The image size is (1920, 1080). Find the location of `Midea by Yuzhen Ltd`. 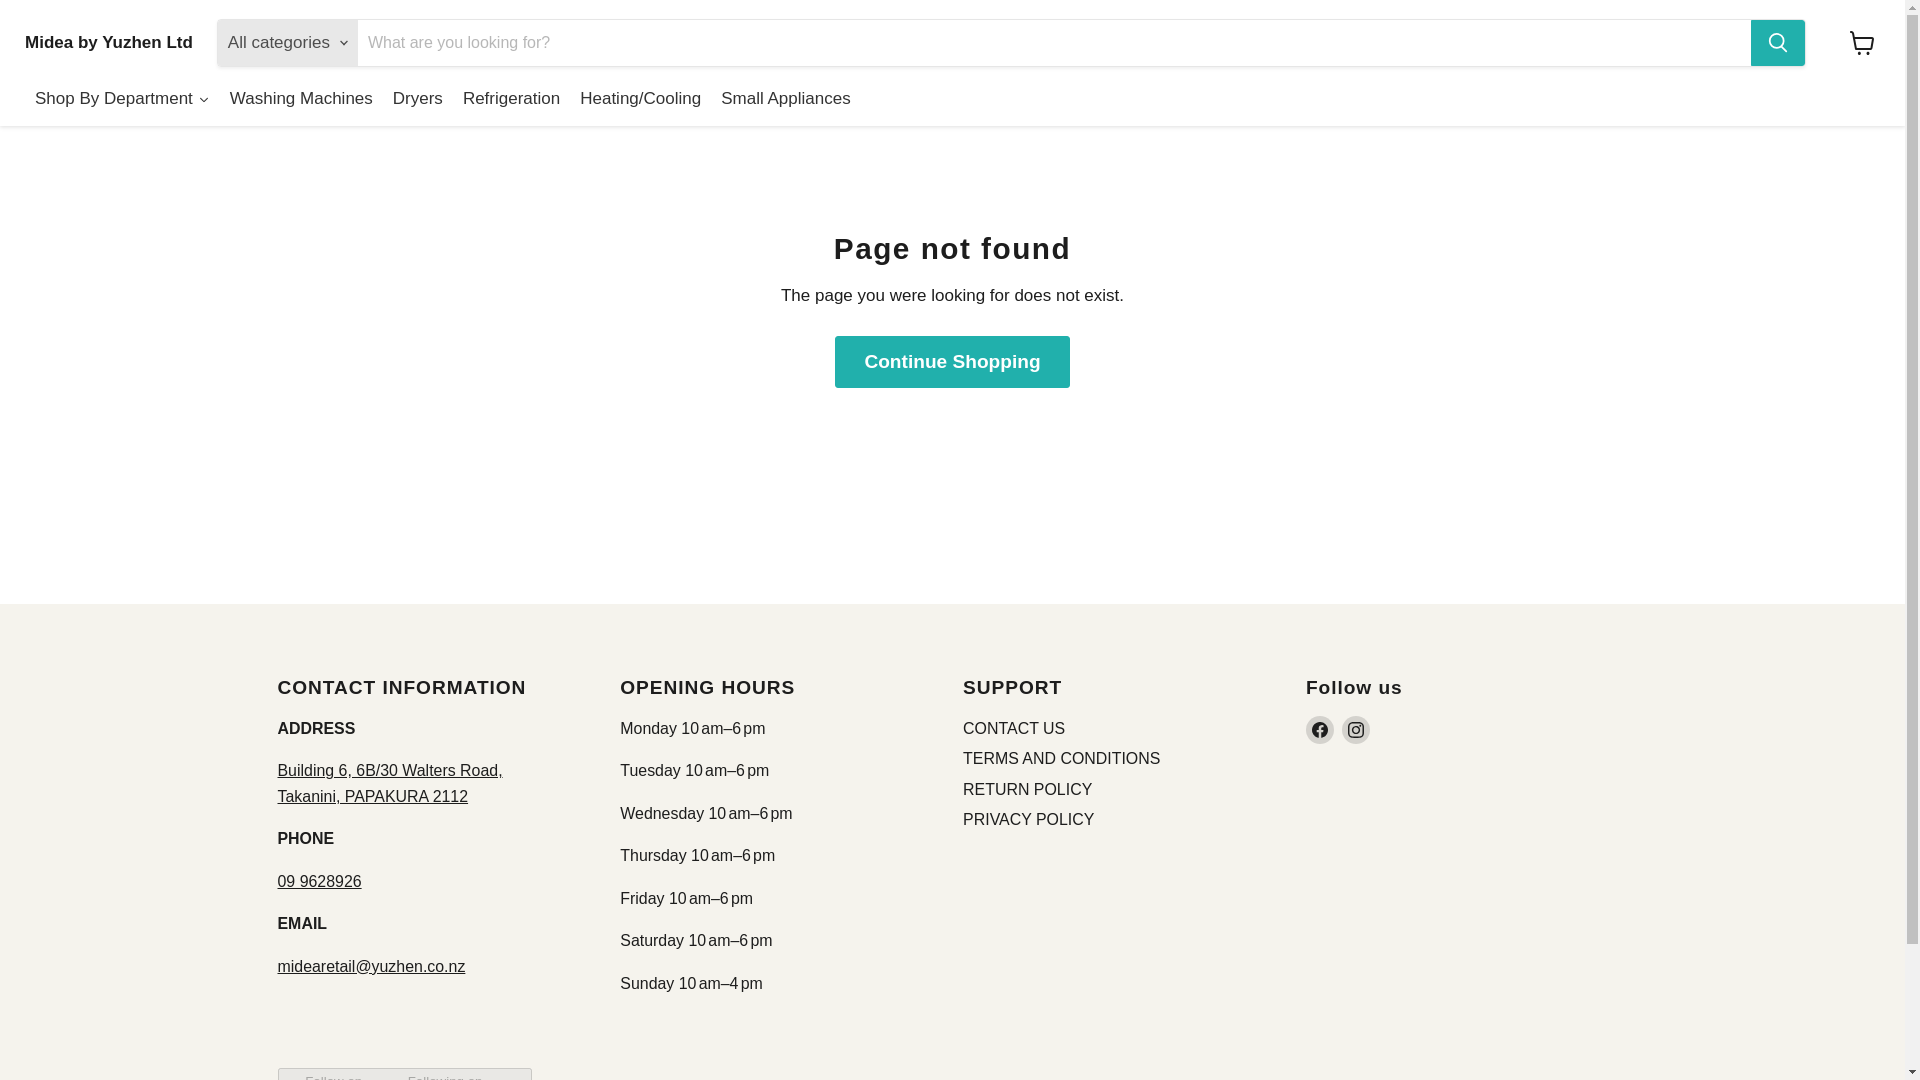

Midea by Yuzhen Ltd is located at coordinates (108, 42).